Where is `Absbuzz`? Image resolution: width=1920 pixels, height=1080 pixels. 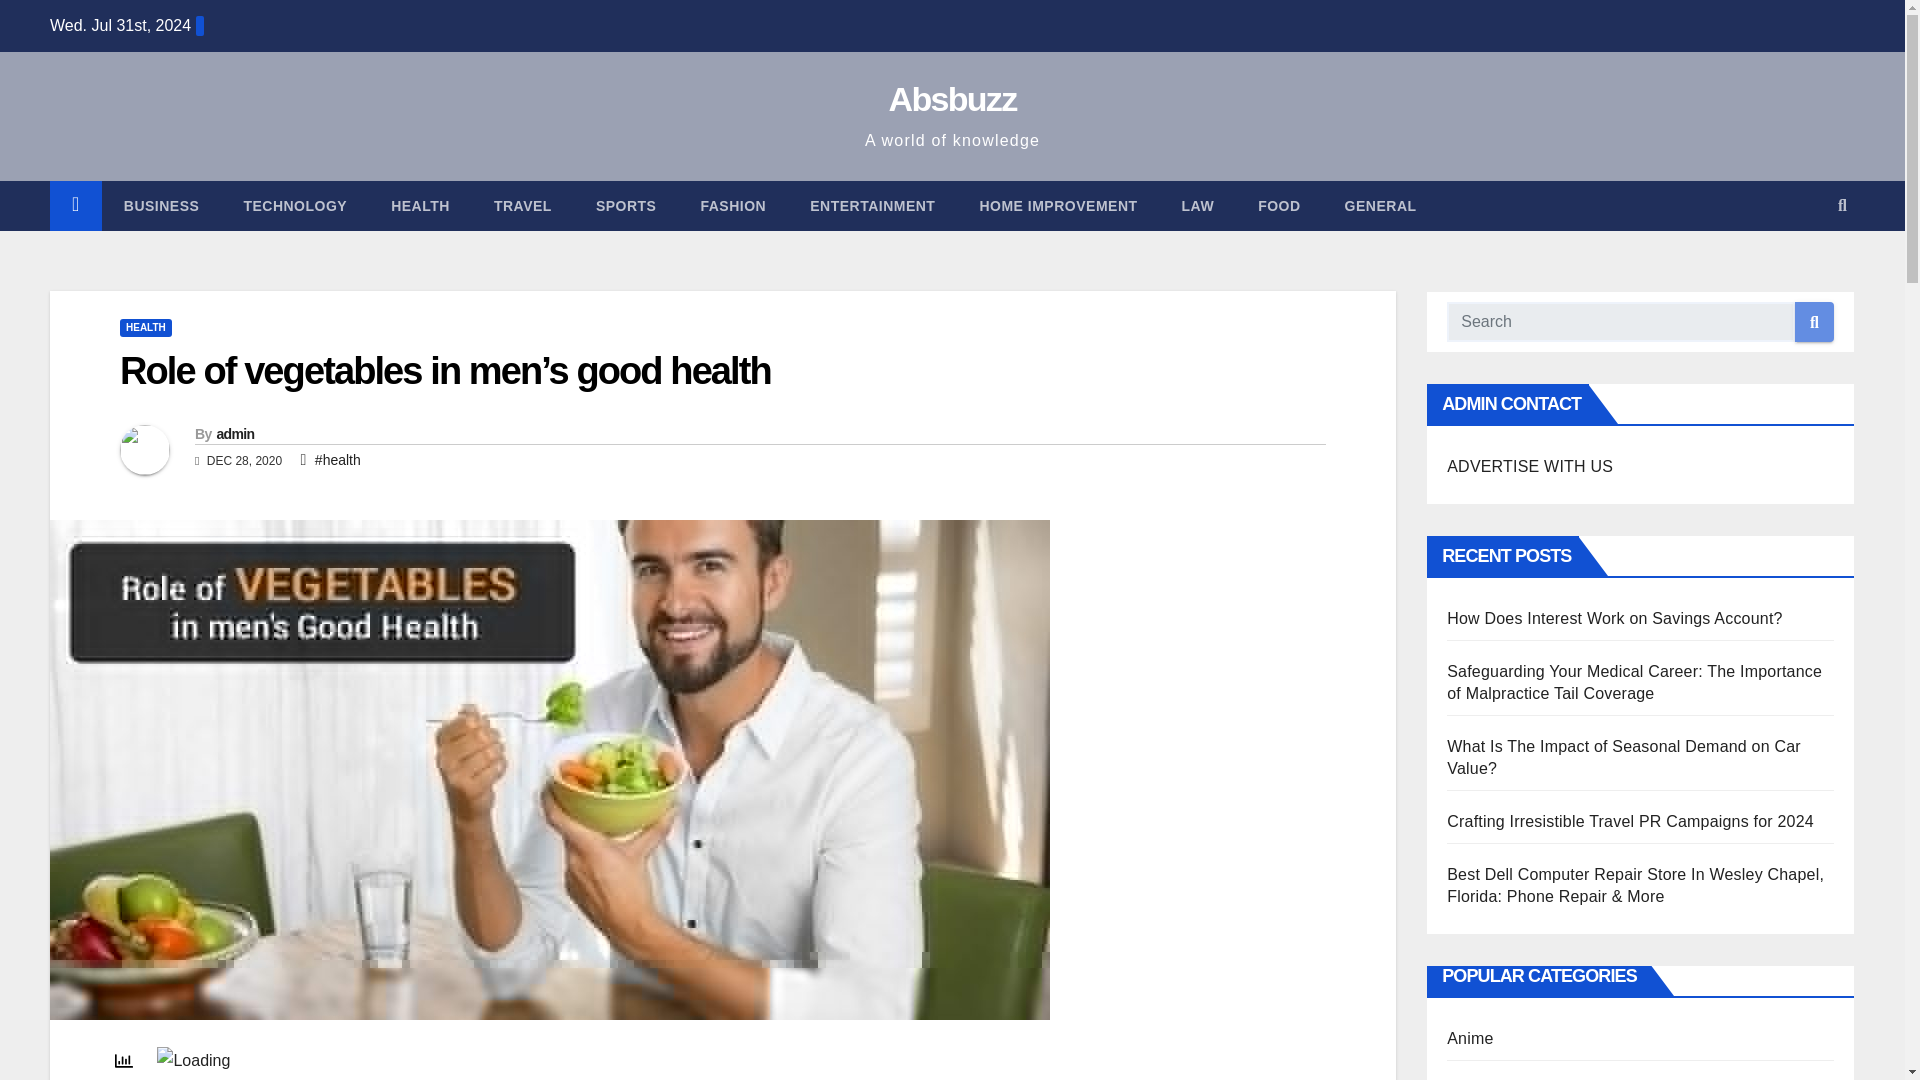 Absbuzz is located at coordinates (952, 98).